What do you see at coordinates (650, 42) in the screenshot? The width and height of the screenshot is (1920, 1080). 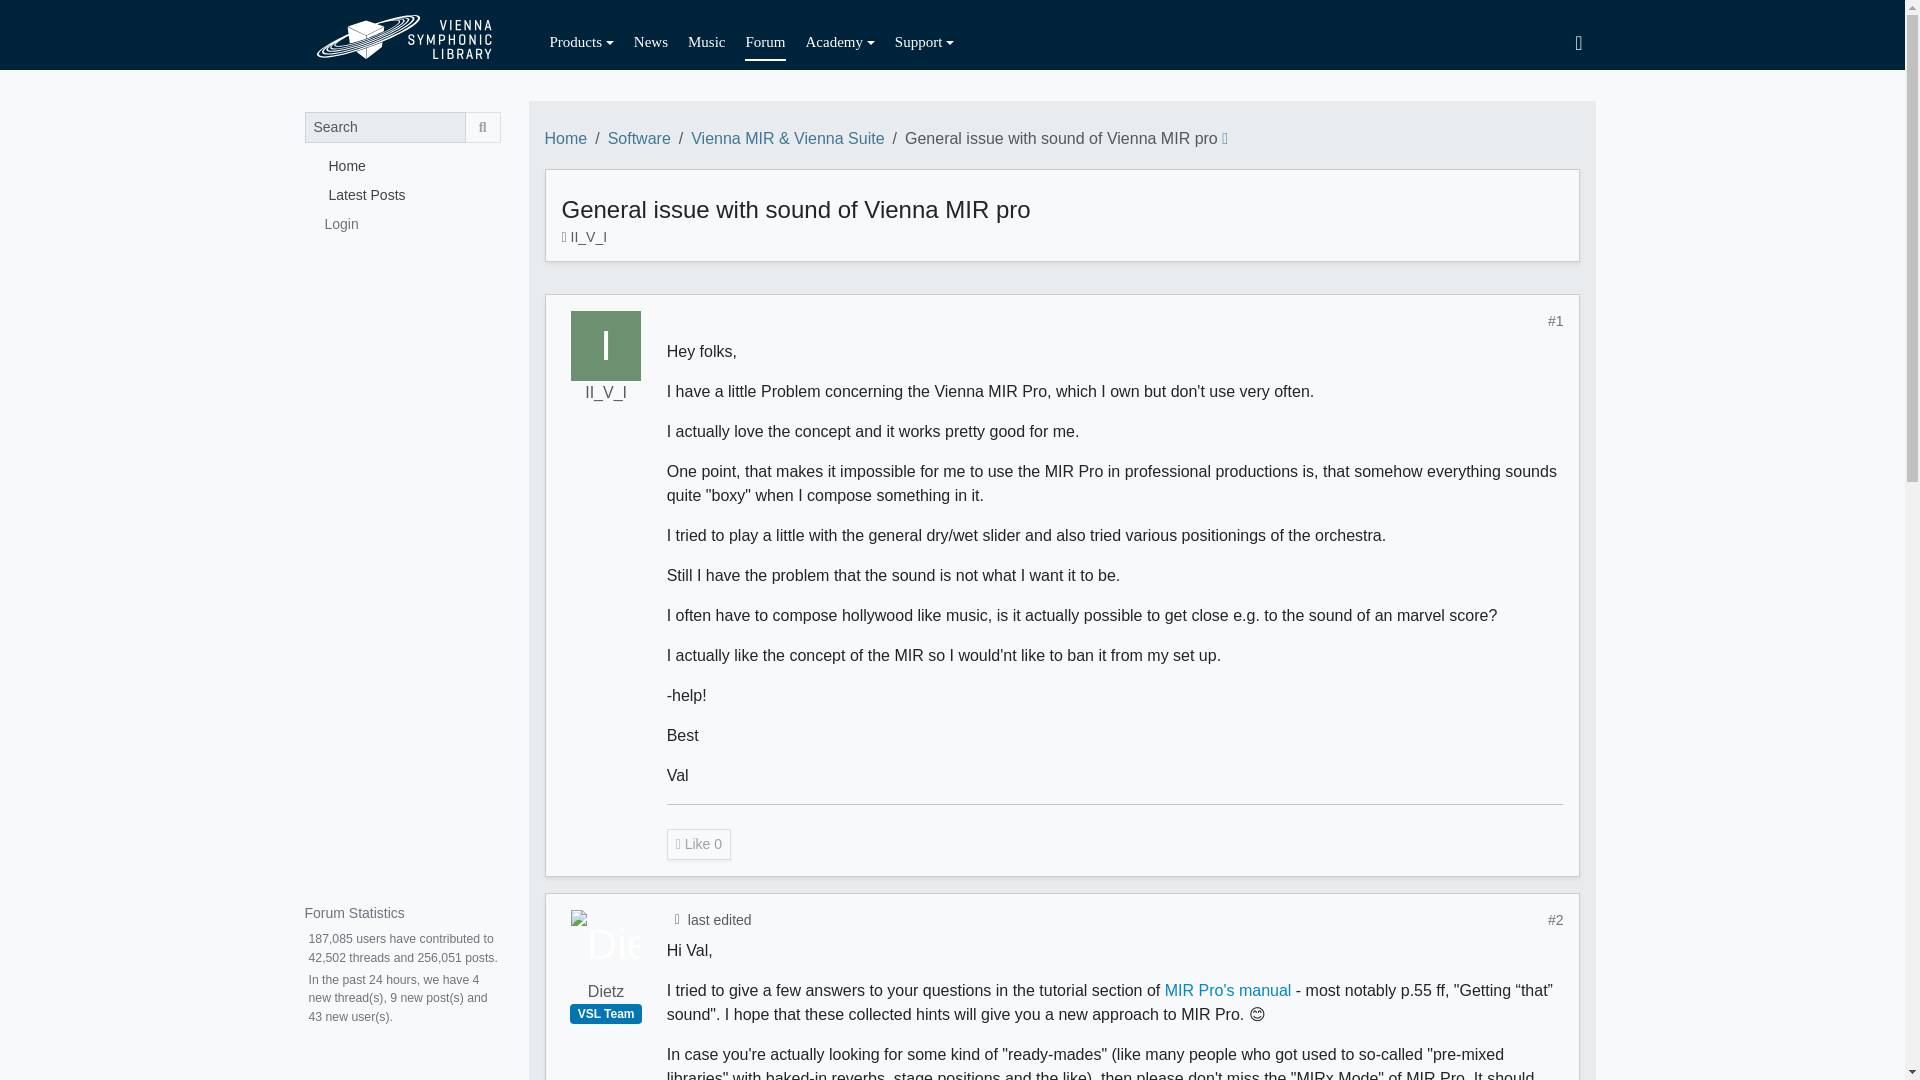 I see `News` at bounding box center [650, 42].